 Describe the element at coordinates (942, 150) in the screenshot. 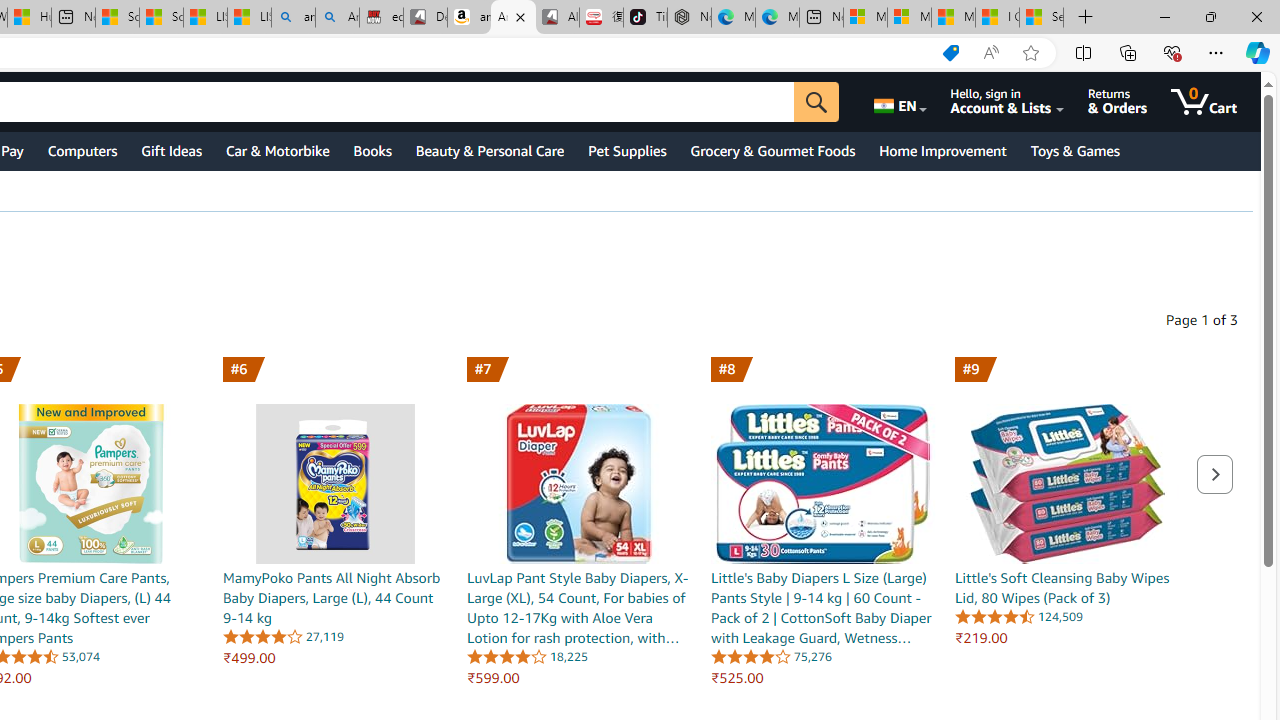

I see `Home Improvement` at that location.